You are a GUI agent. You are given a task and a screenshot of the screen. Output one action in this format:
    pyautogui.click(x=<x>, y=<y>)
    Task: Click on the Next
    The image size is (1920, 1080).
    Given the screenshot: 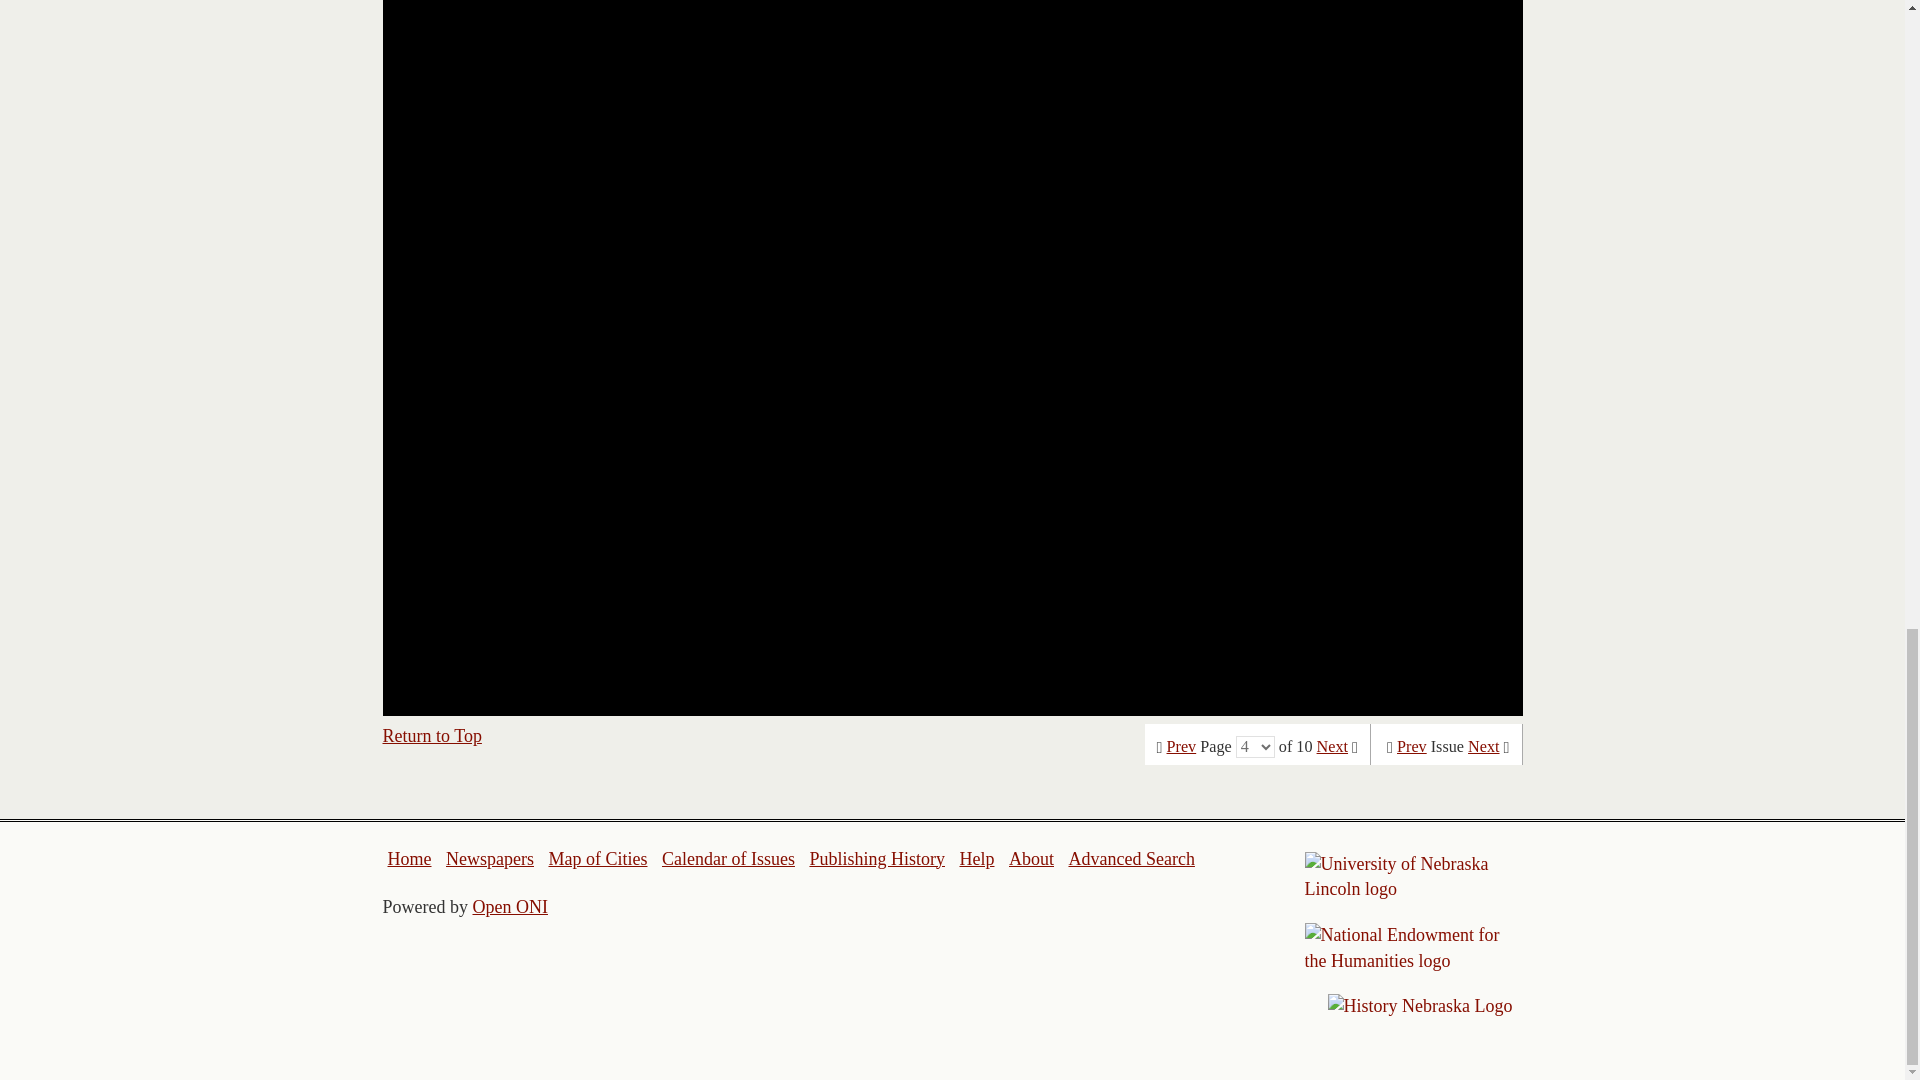 What is the action you would take?
    pyautogui.click(x=1332, y=746)
    